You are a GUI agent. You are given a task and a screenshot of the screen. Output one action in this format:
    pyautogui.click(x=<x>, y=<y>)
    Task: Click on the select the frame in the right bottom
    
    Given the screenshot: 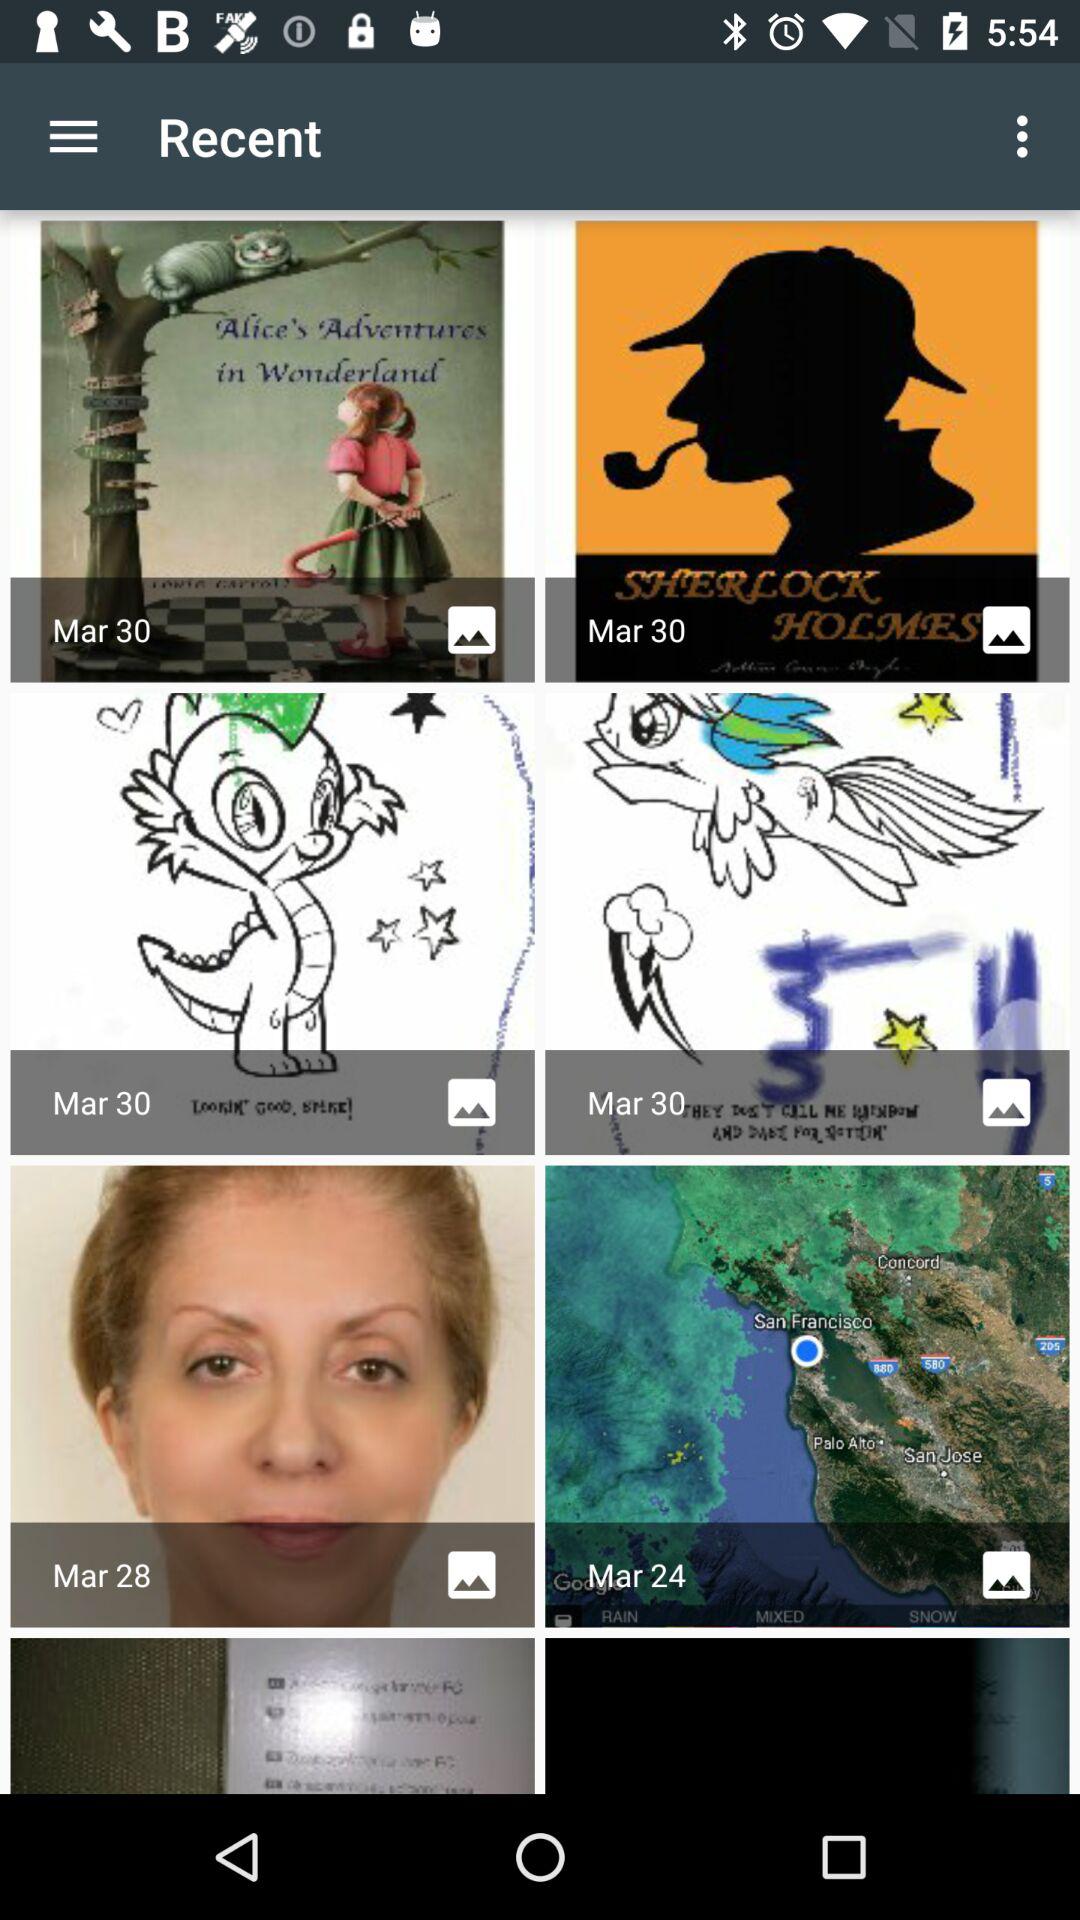 What is the action you would take?
    pyautogui.click(x=808, y=1715)
    